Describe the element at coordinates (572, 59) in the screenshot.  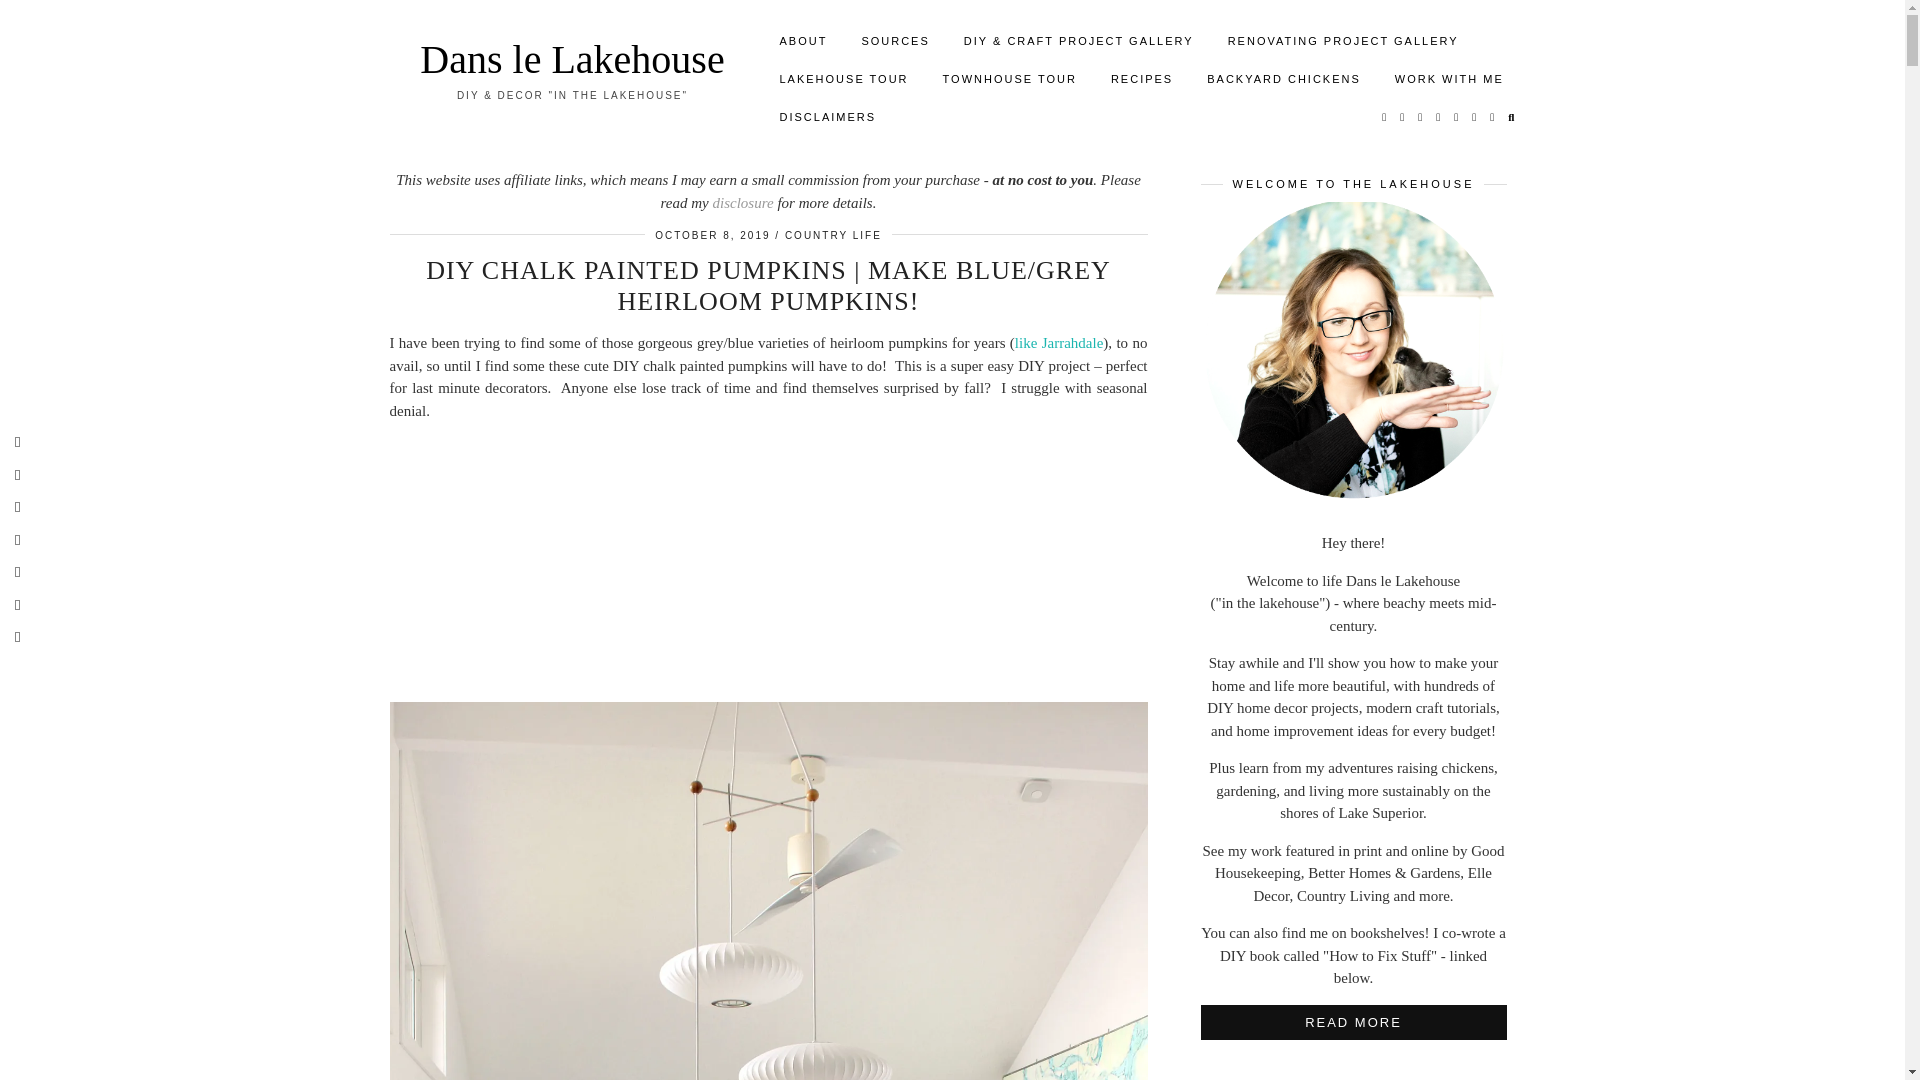
I see `Dans le Lakehouse` at that location.